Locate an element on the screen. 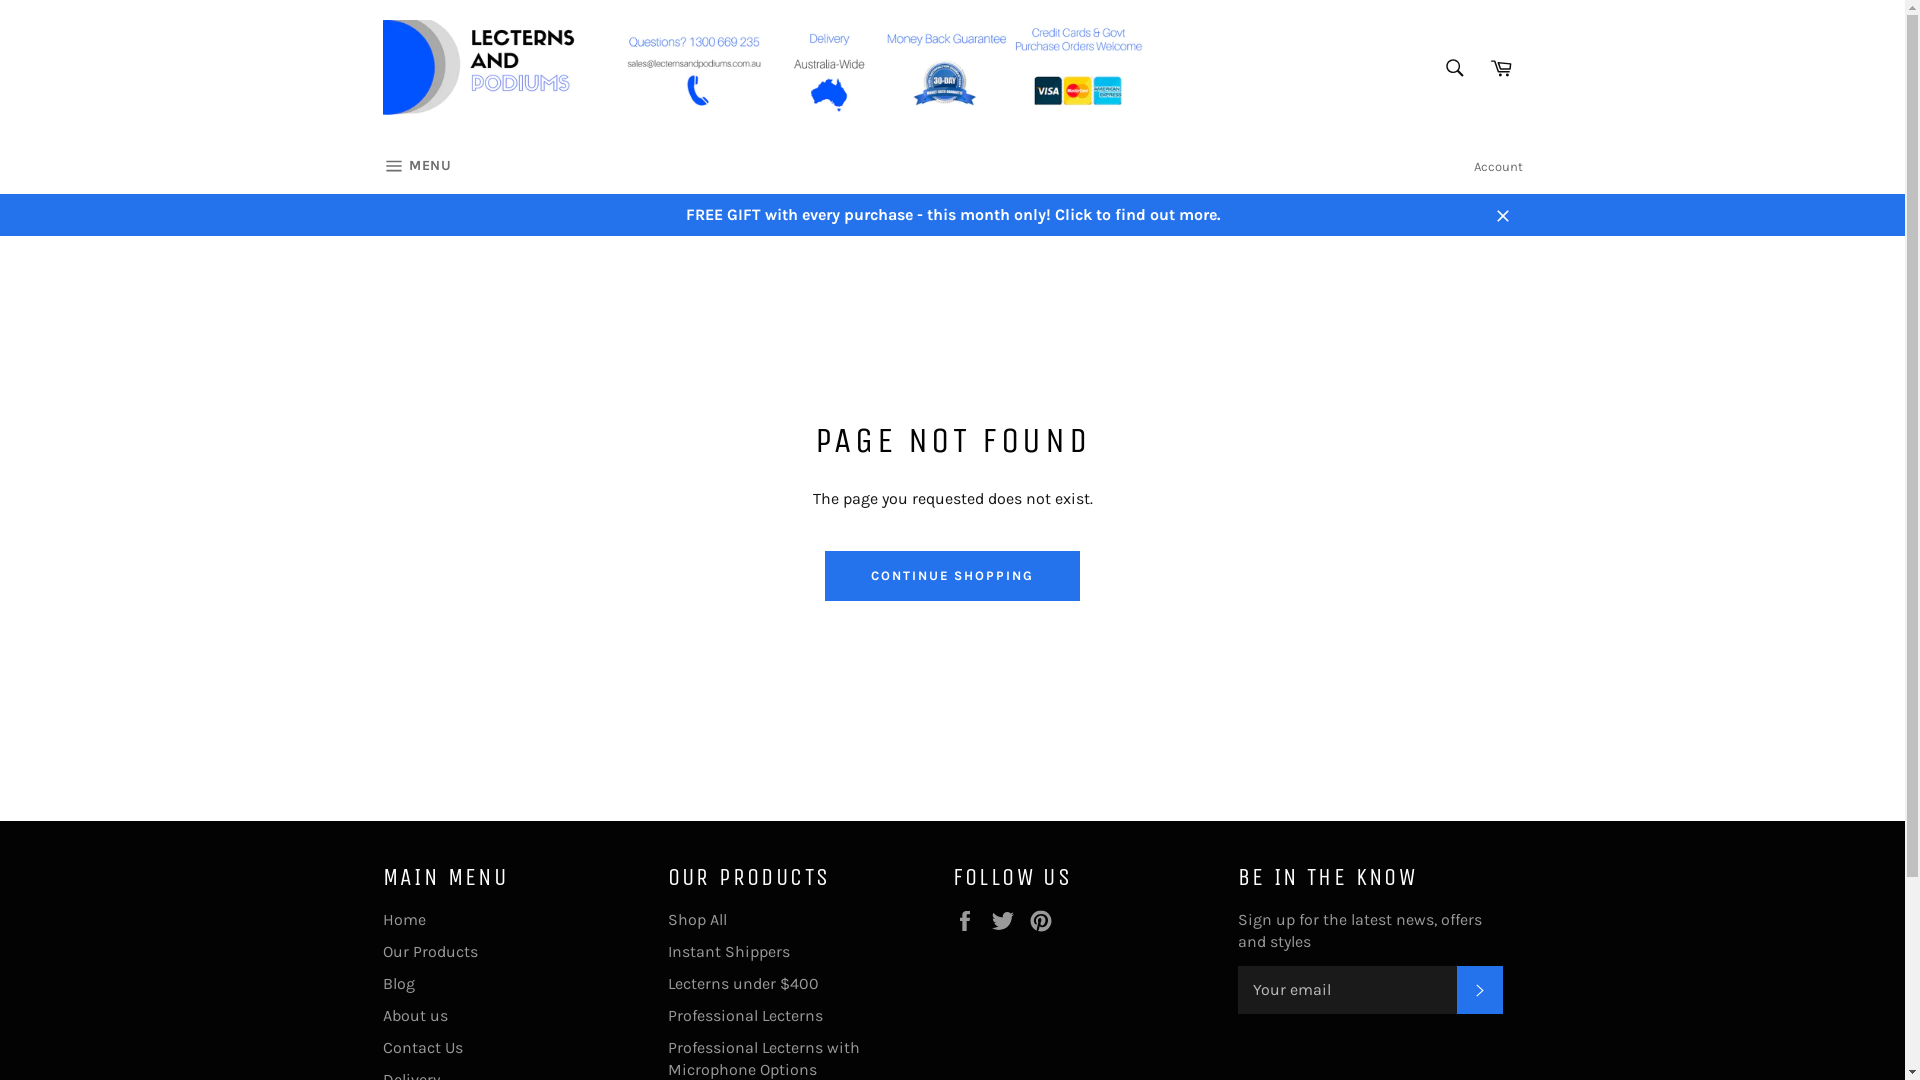  Instant Shippers is located at coordinates (729, 952).